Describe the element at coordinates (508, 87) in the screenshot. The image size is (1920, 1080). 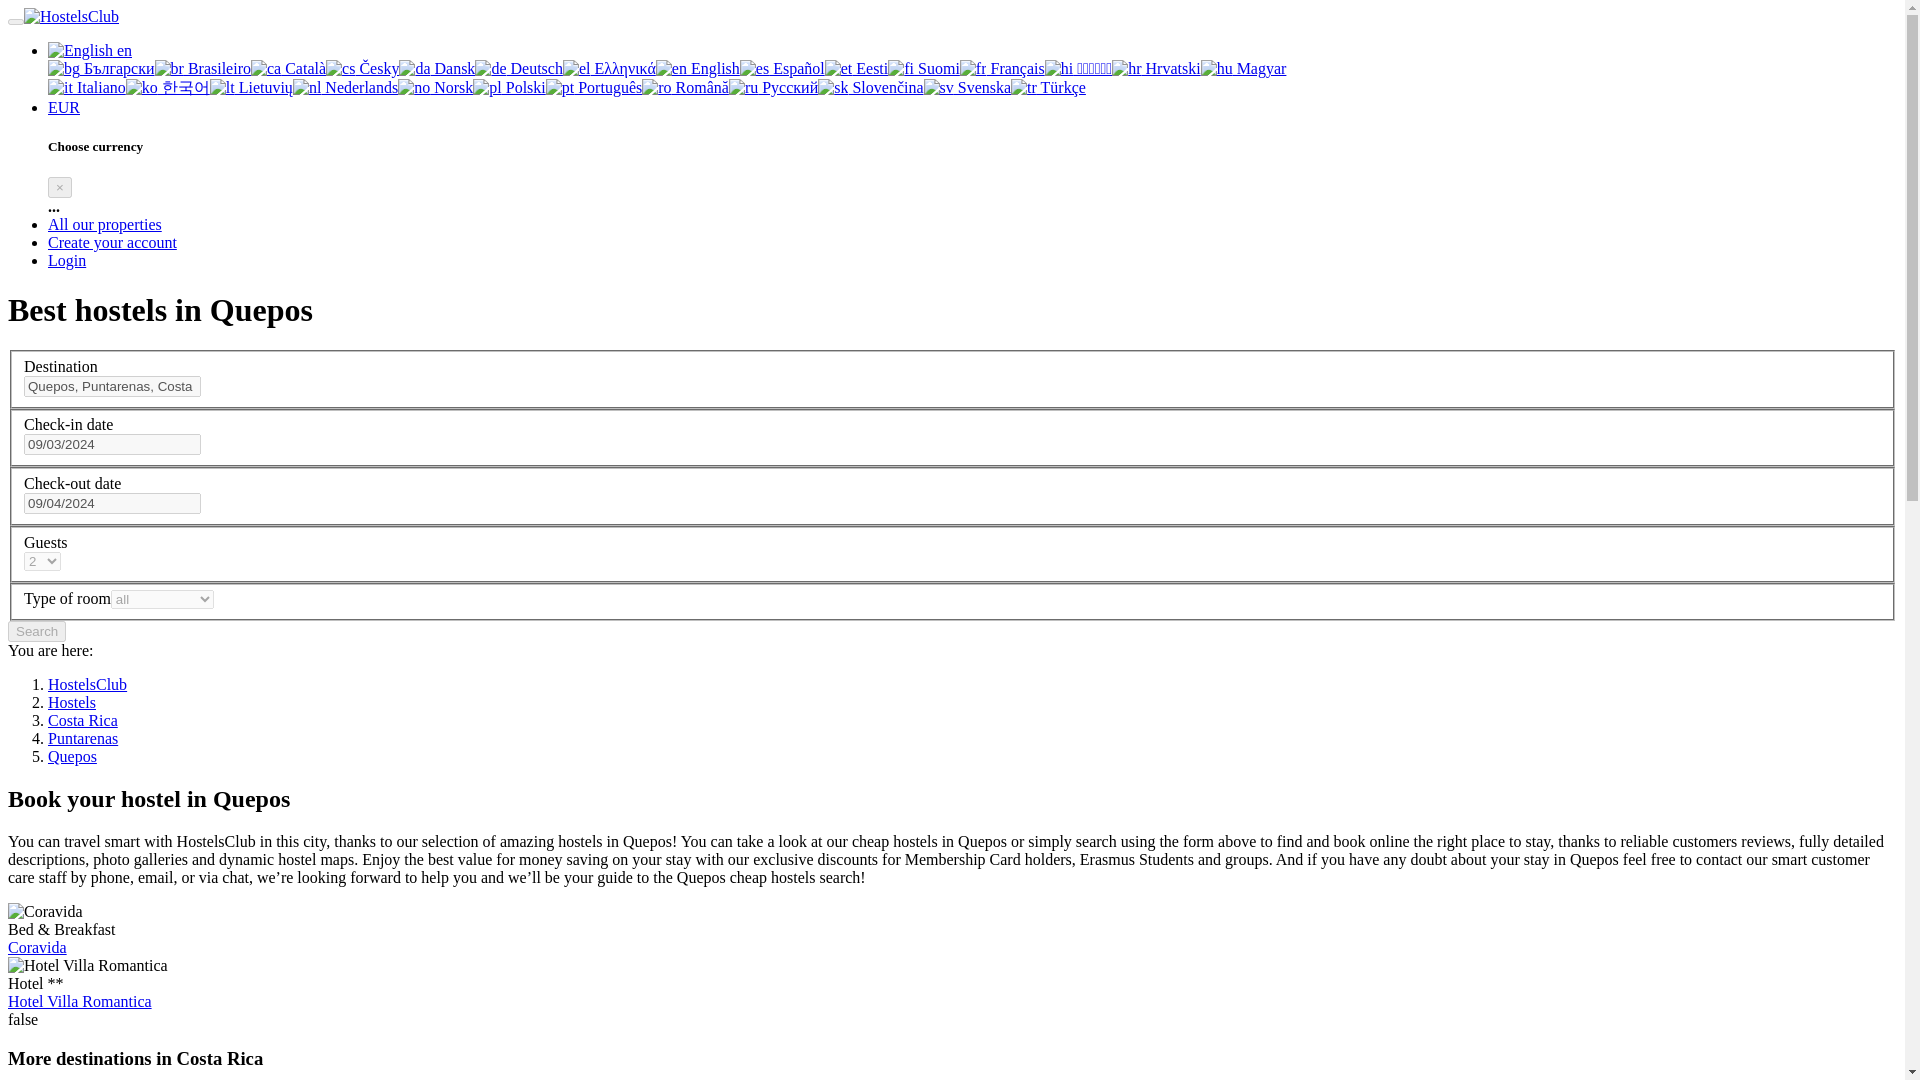
I see `Polski` at that location.